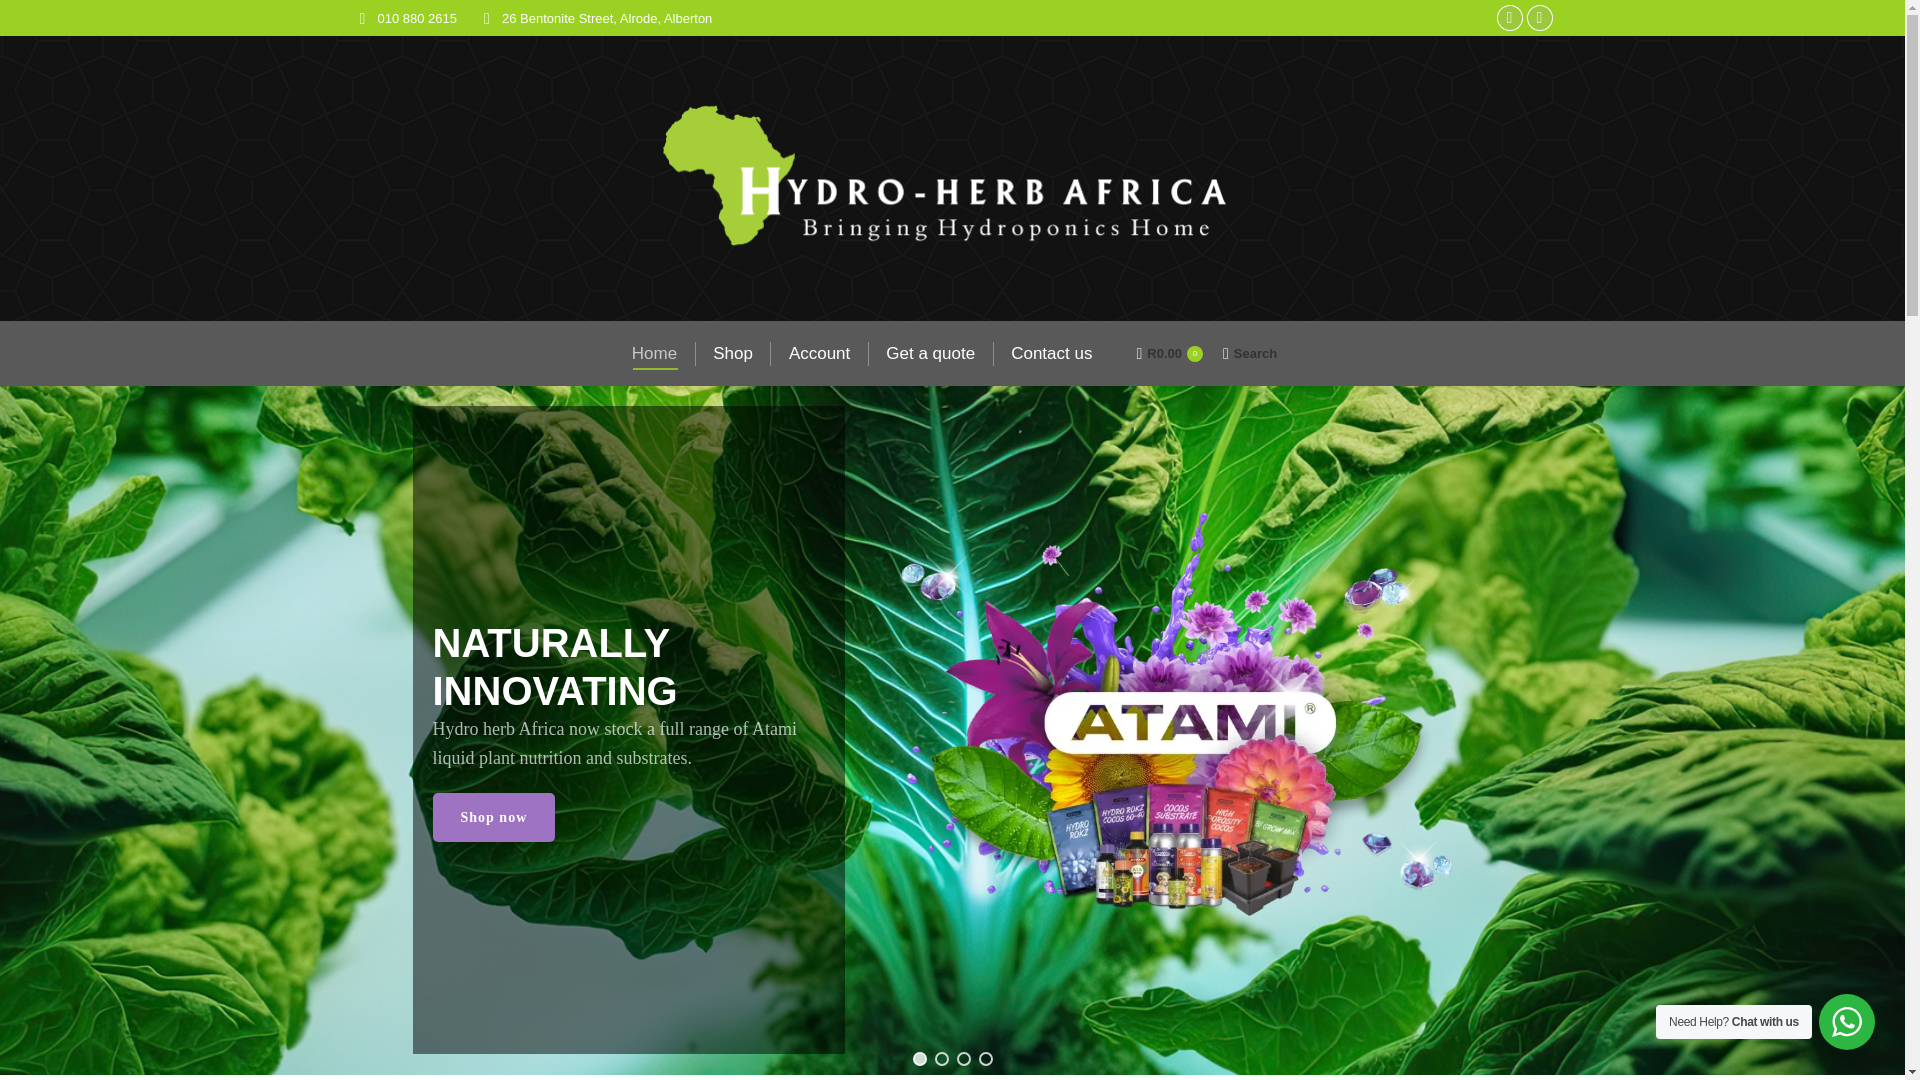  I want to click on Shop, so click(732, 354).